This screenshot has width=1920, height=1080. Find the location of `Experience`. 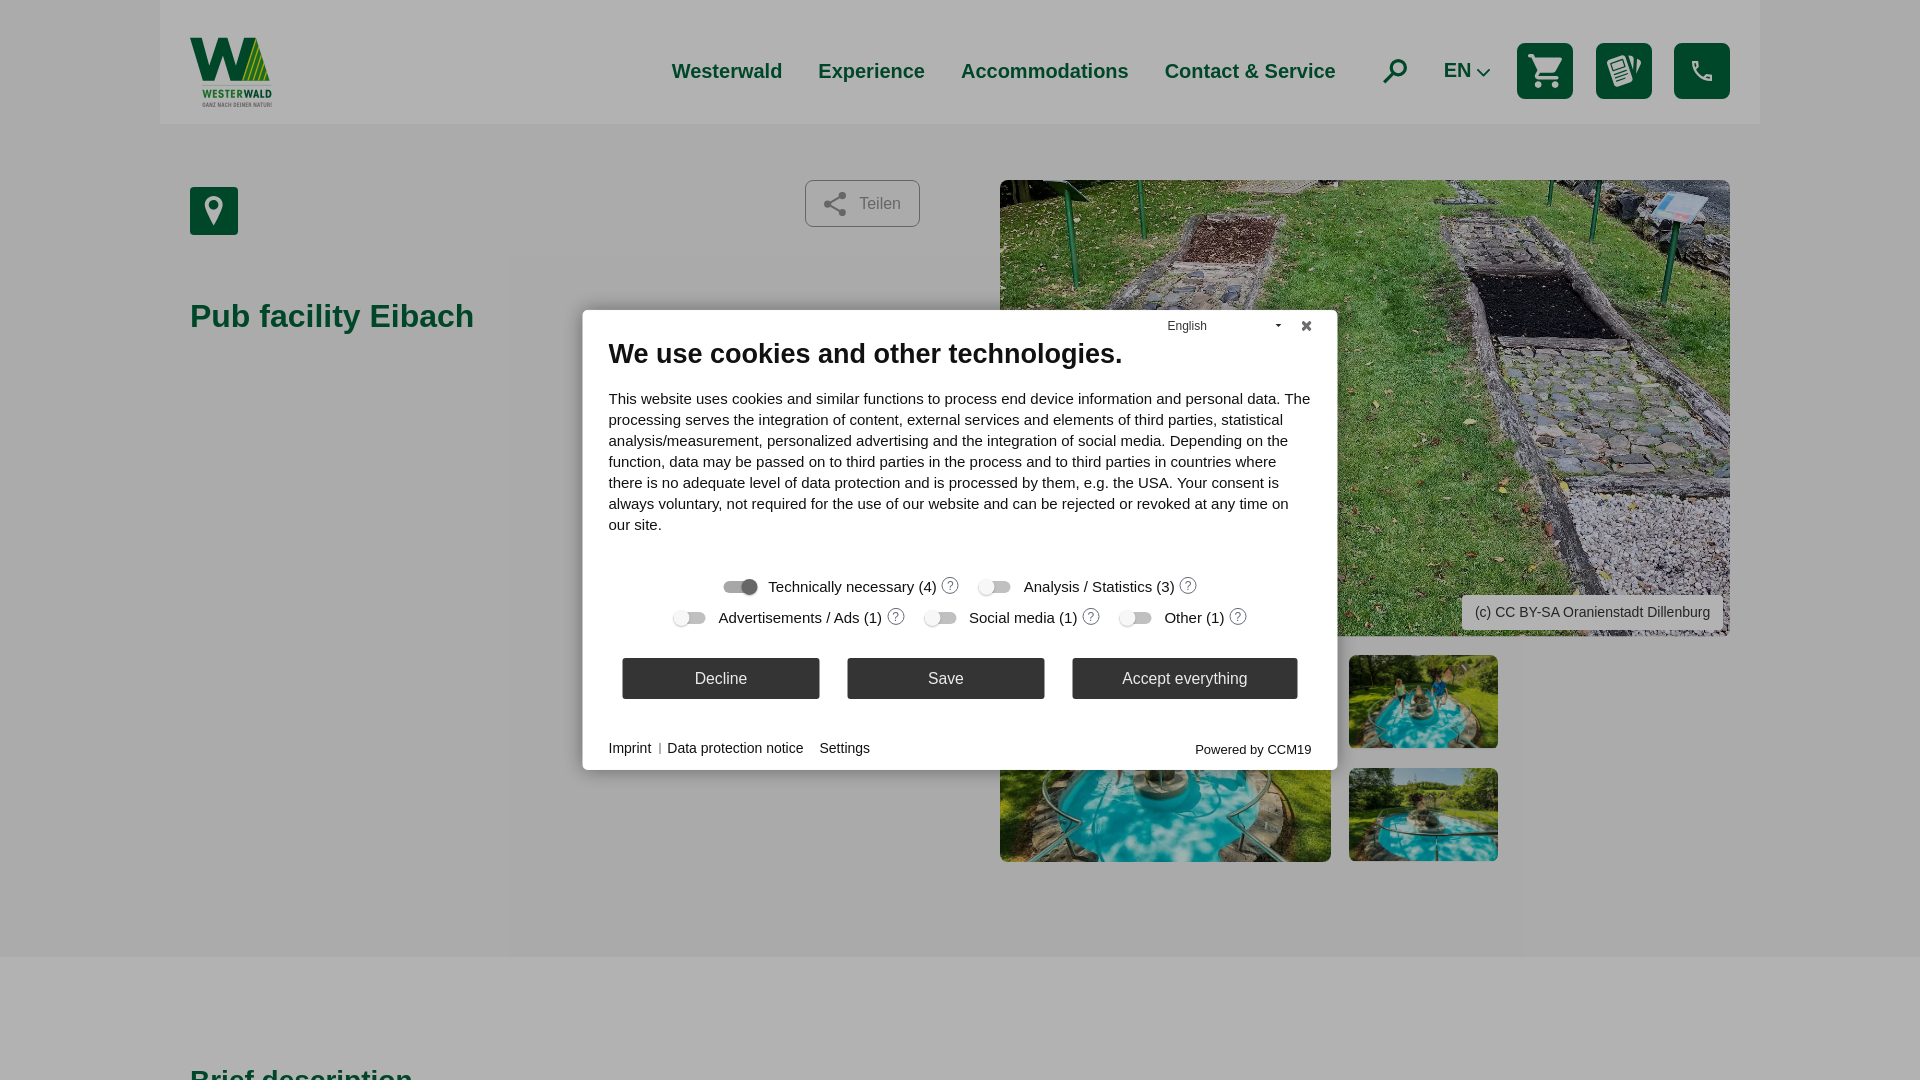

Experience is located at coordinates (871, 71).